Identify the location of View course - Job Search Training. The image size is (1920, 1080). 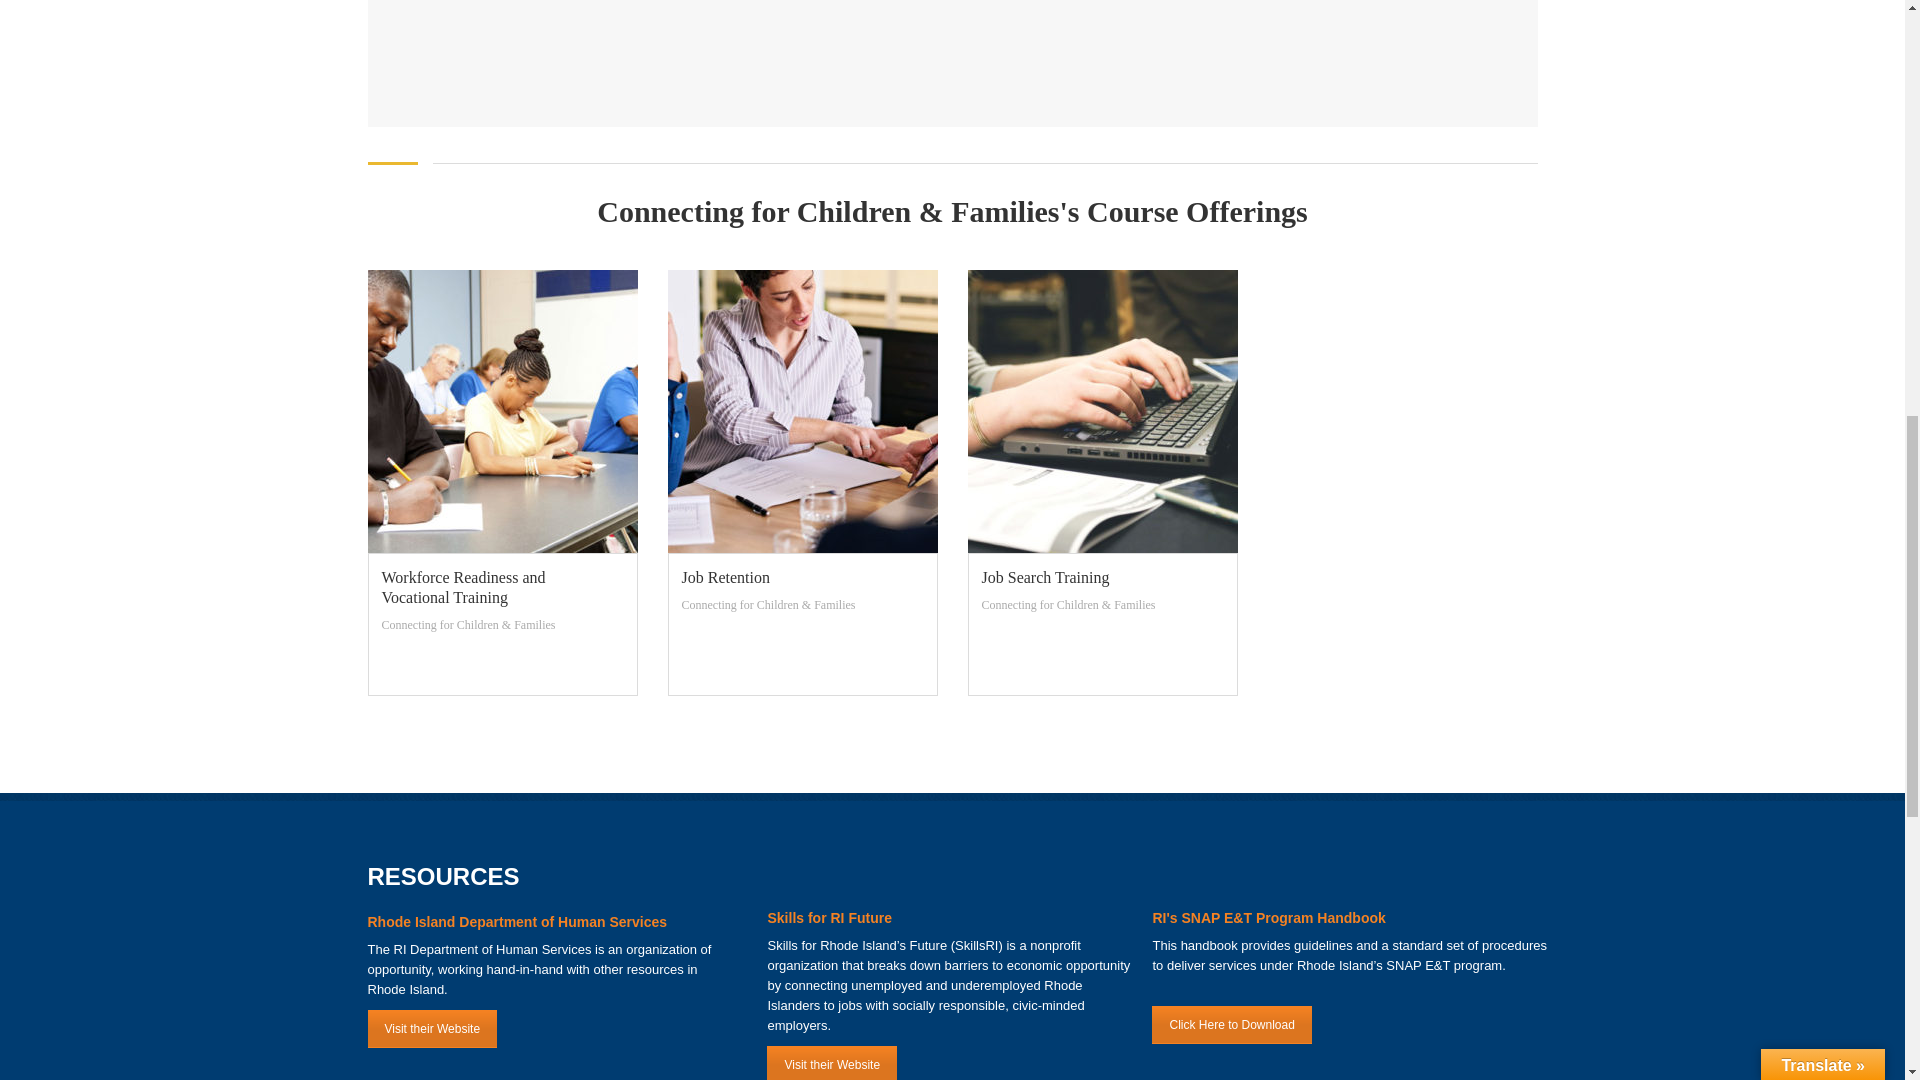
(1102, 411).